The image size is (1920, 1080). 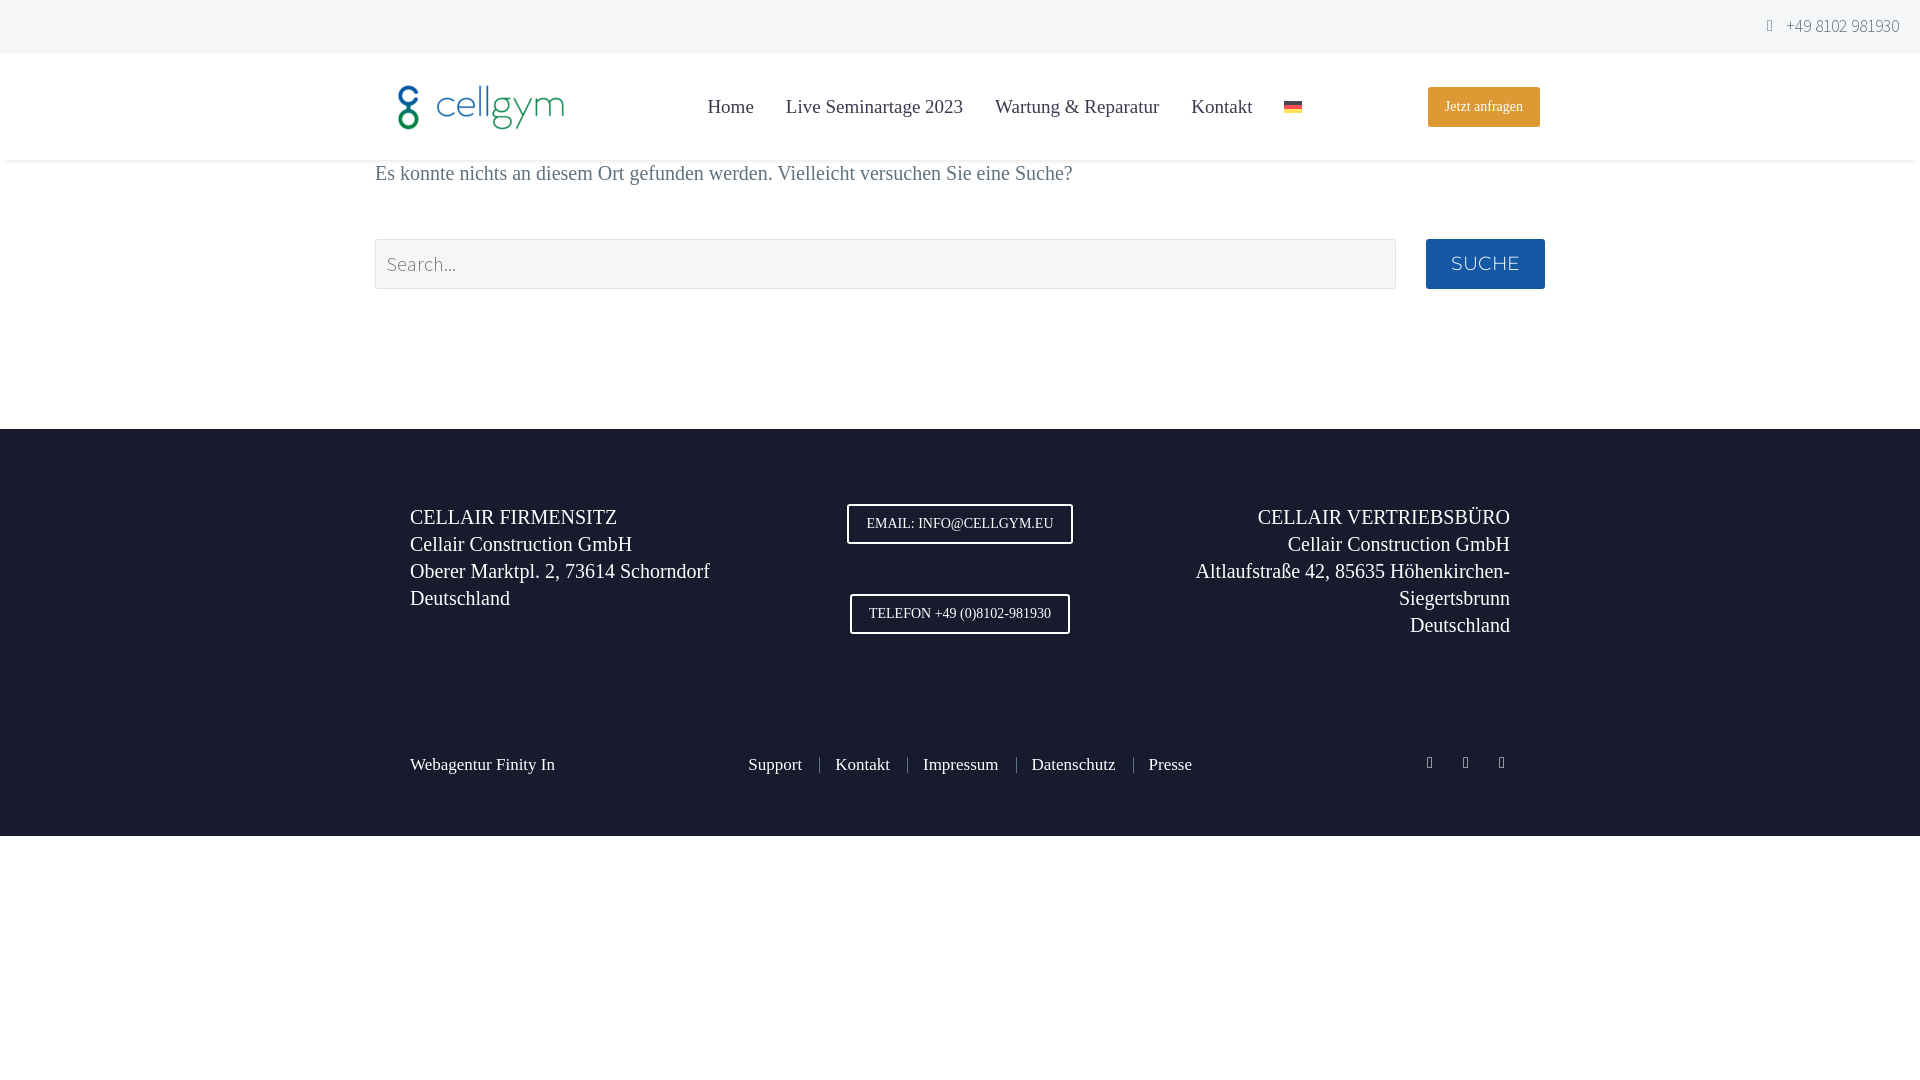 I want to click on Live Seminartage 2023, so click(x=874, y=106).